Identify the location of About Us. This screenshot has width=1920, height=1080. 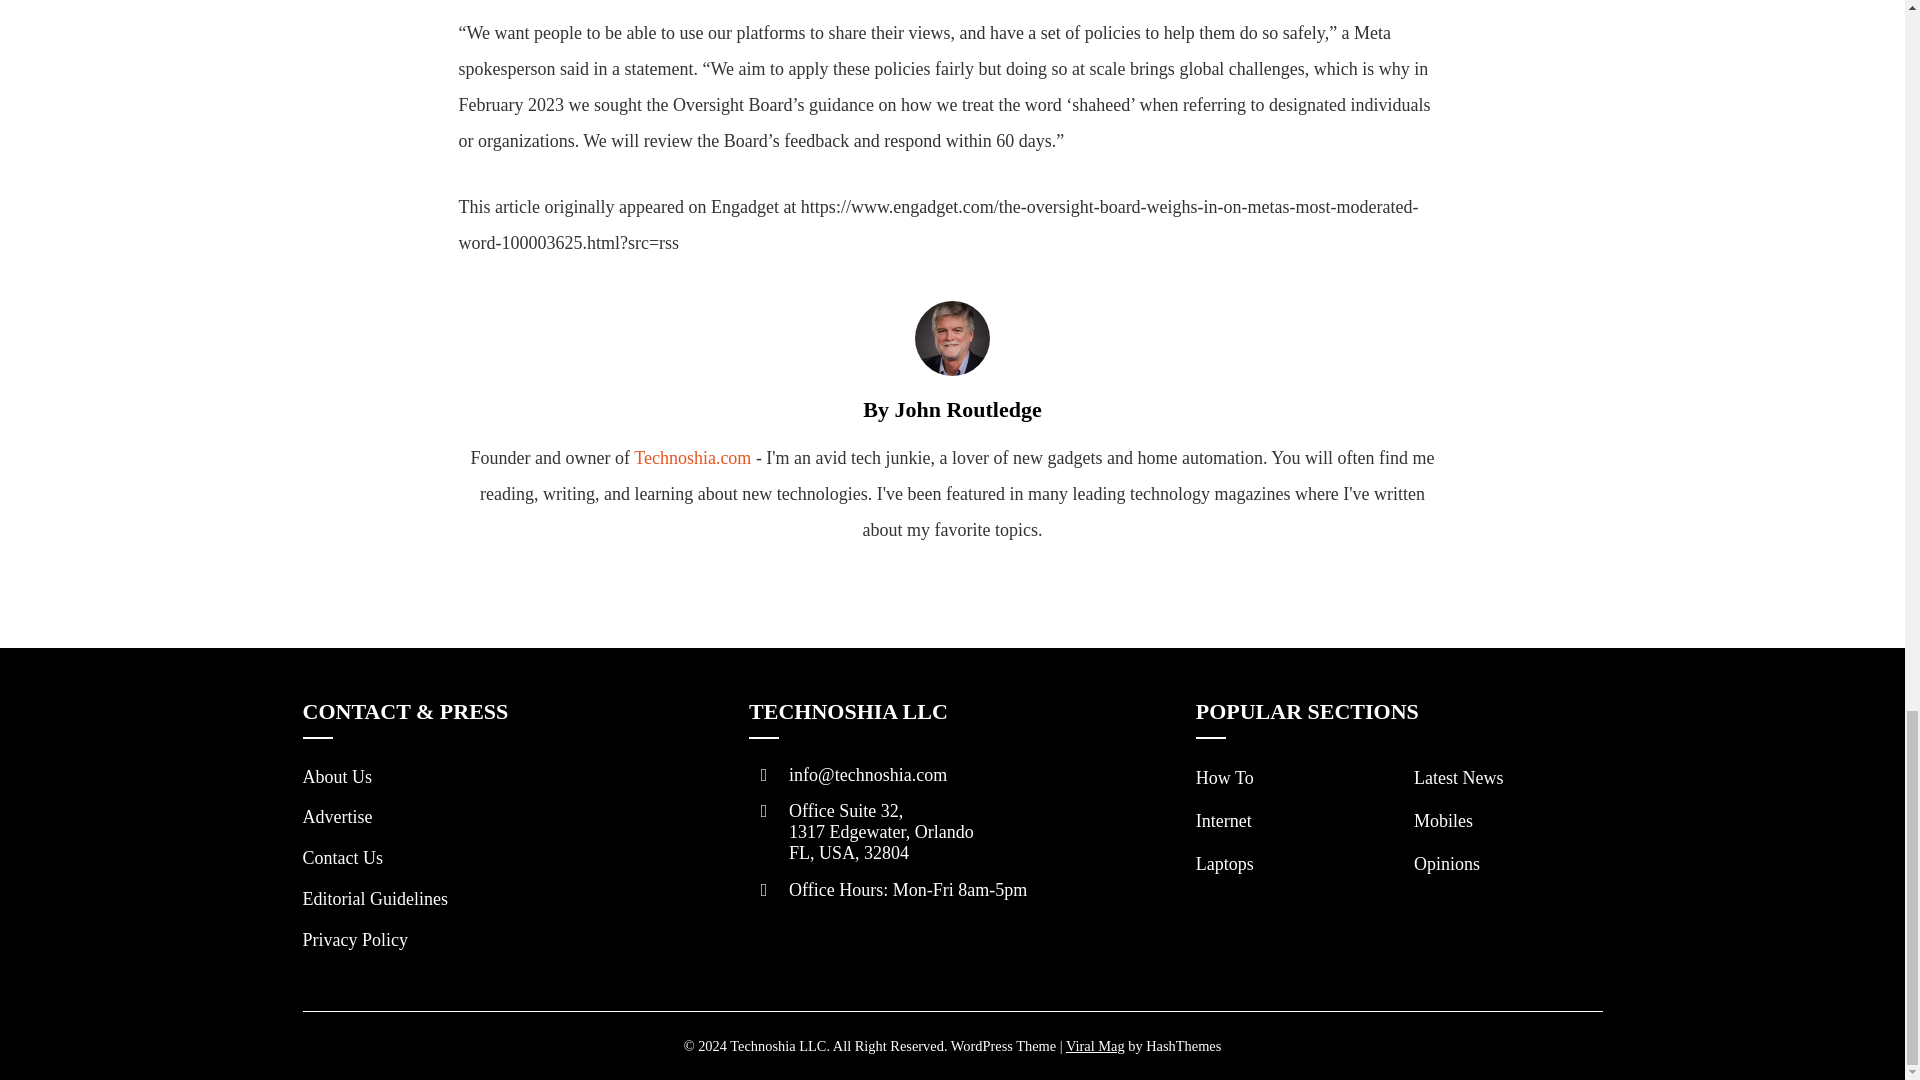
(336, 776).